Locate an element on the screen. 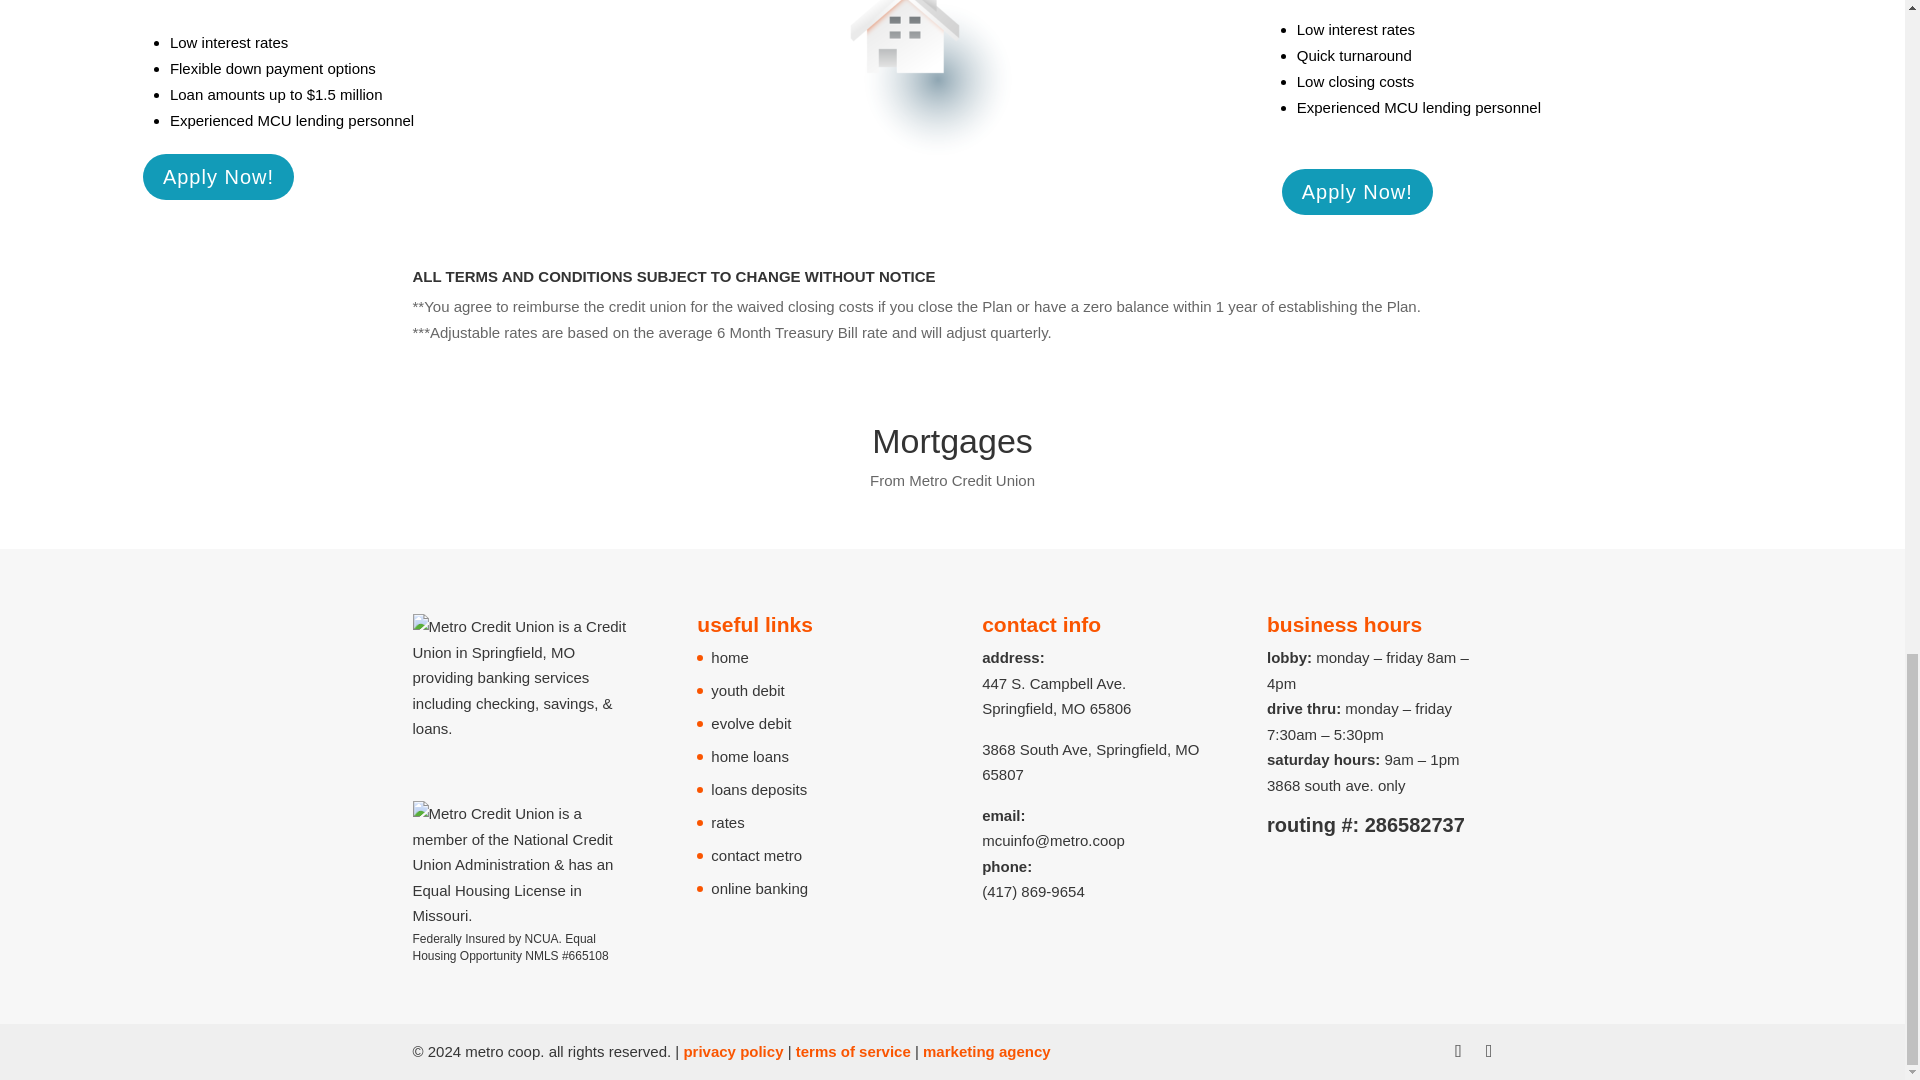 This screenshot has height=1080, width=1920. Equal Housing Opportunity is located at coordinates (504, 948).